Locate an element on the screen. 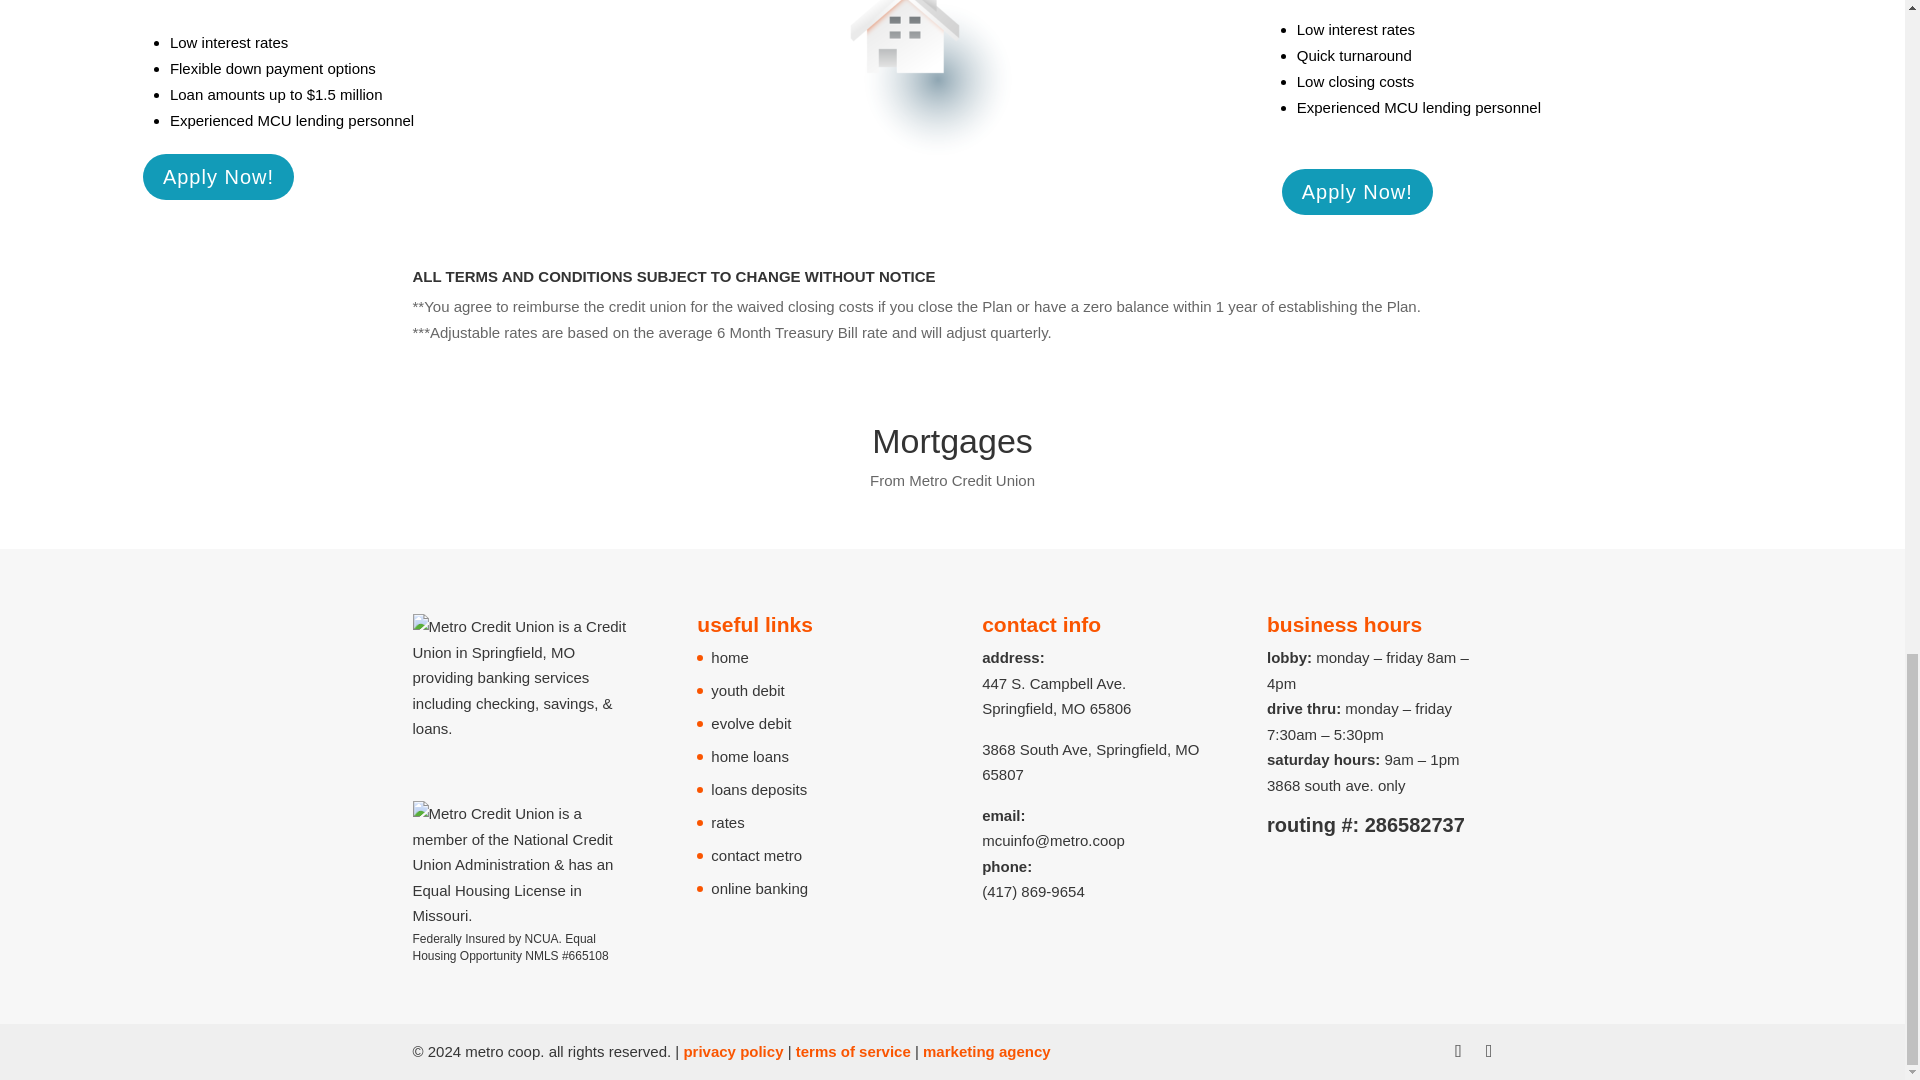 This screenshot has height=1080, width=1920. Equal Housing Opportunity is located at coordinates (504, 948).